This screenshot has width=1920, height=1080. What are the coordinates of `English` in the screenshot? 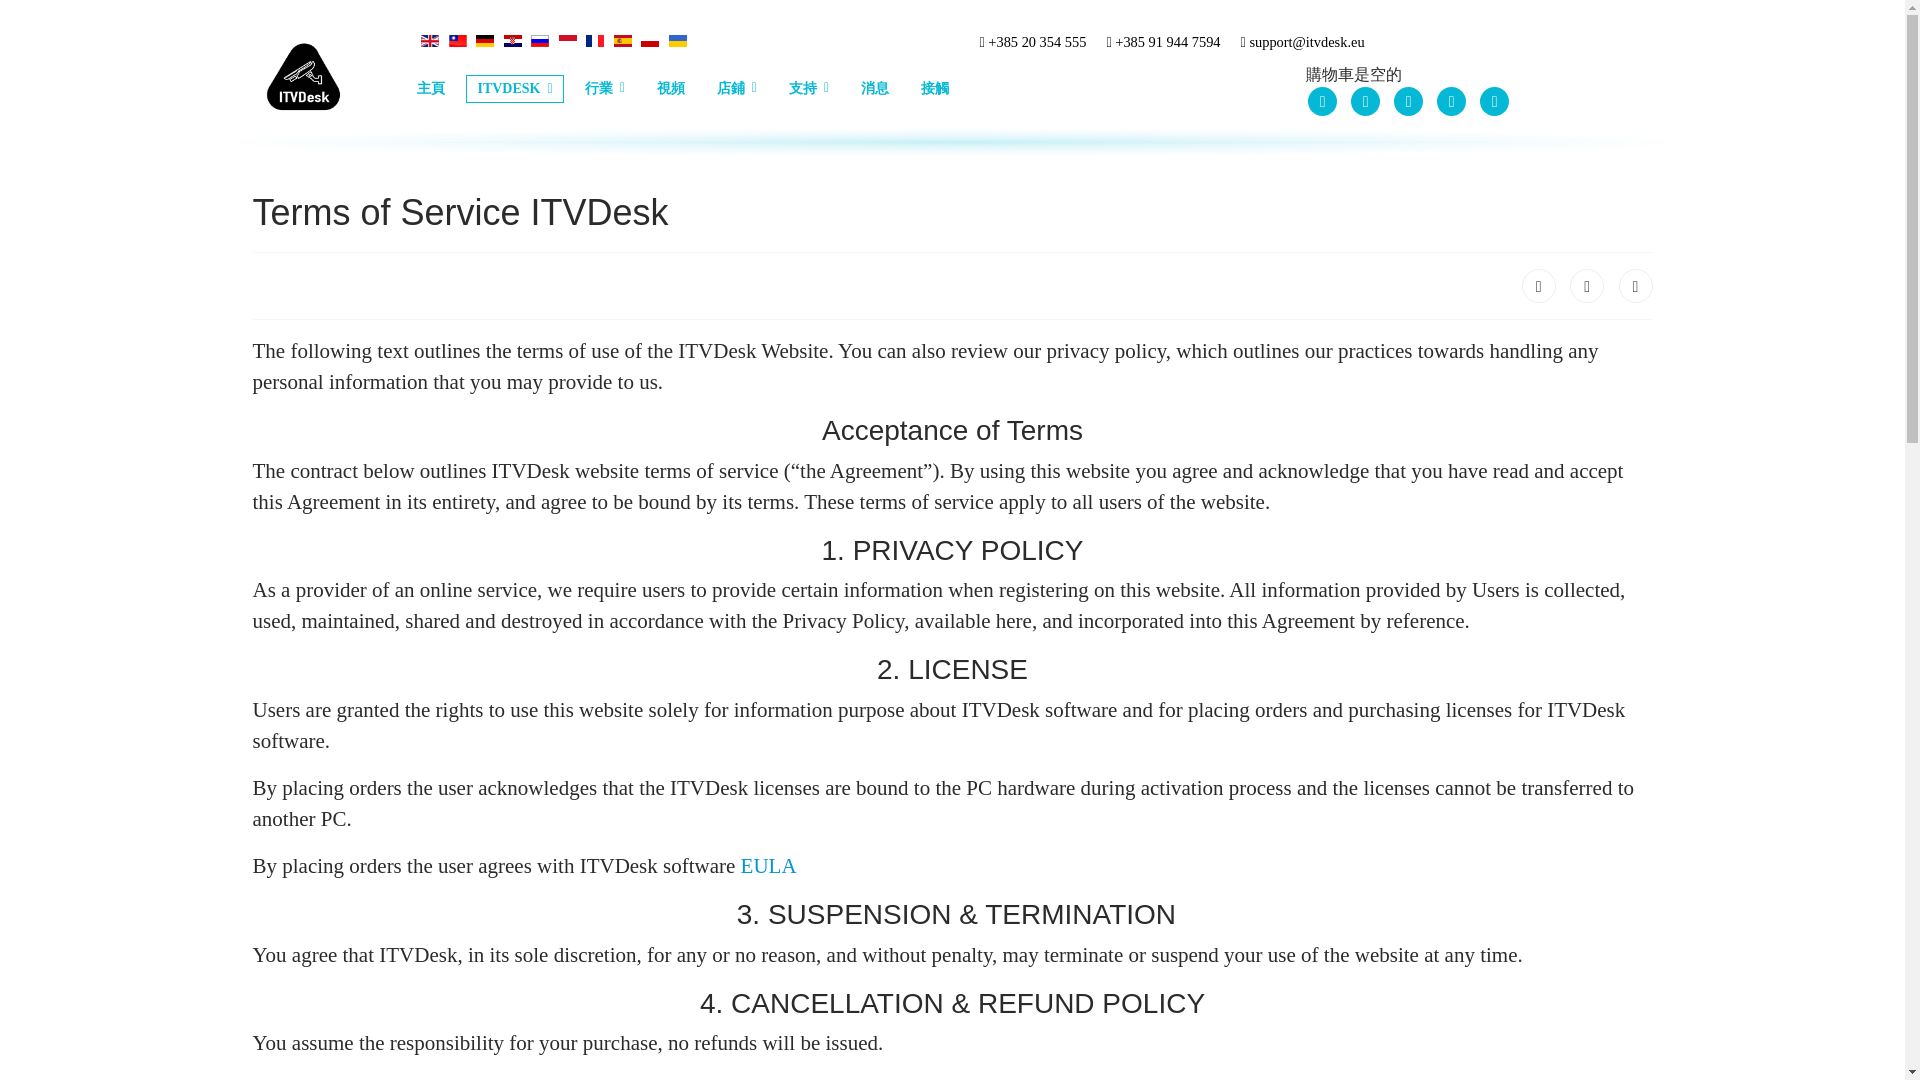 It's located at (430, 40).